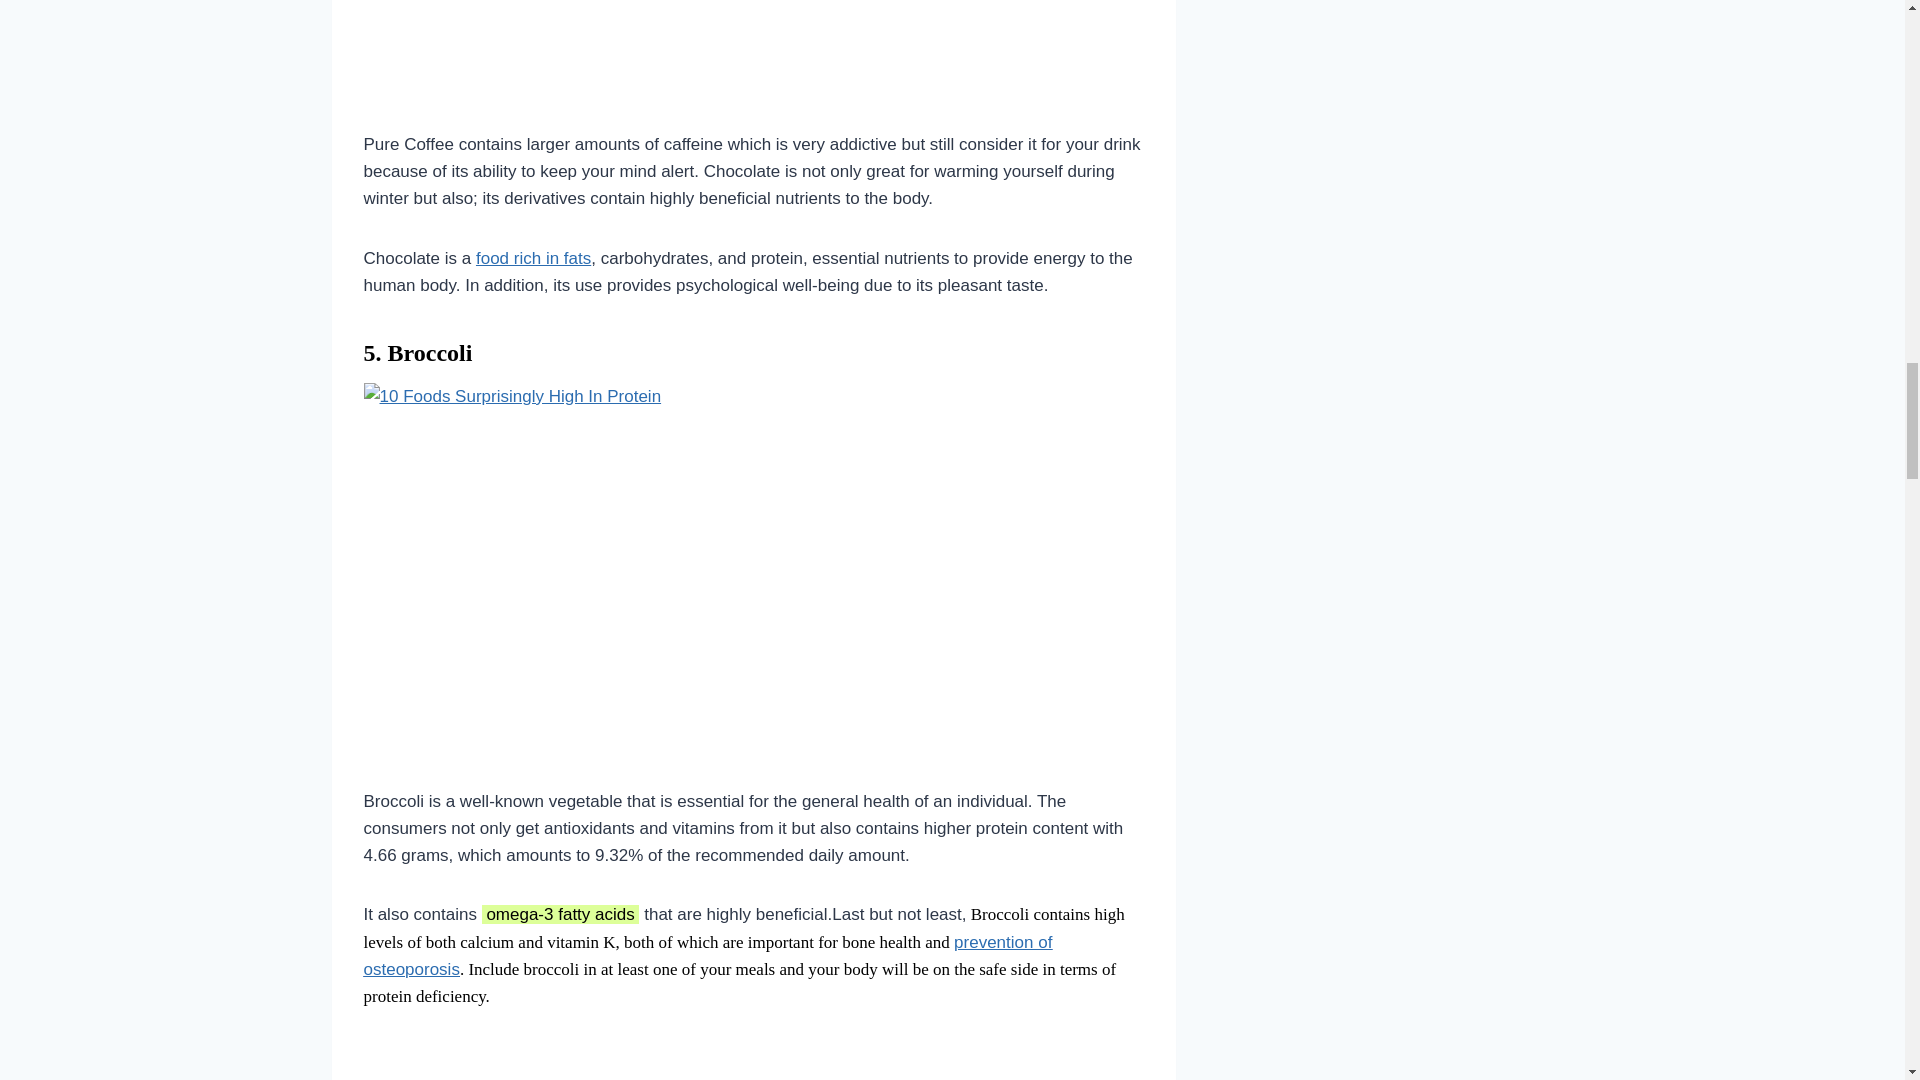  What do you see at coordinates (612, 570) in the screenshot?
I see `10 Foods Surprisingly High In Protein 5` at bounding box center [612, 570].